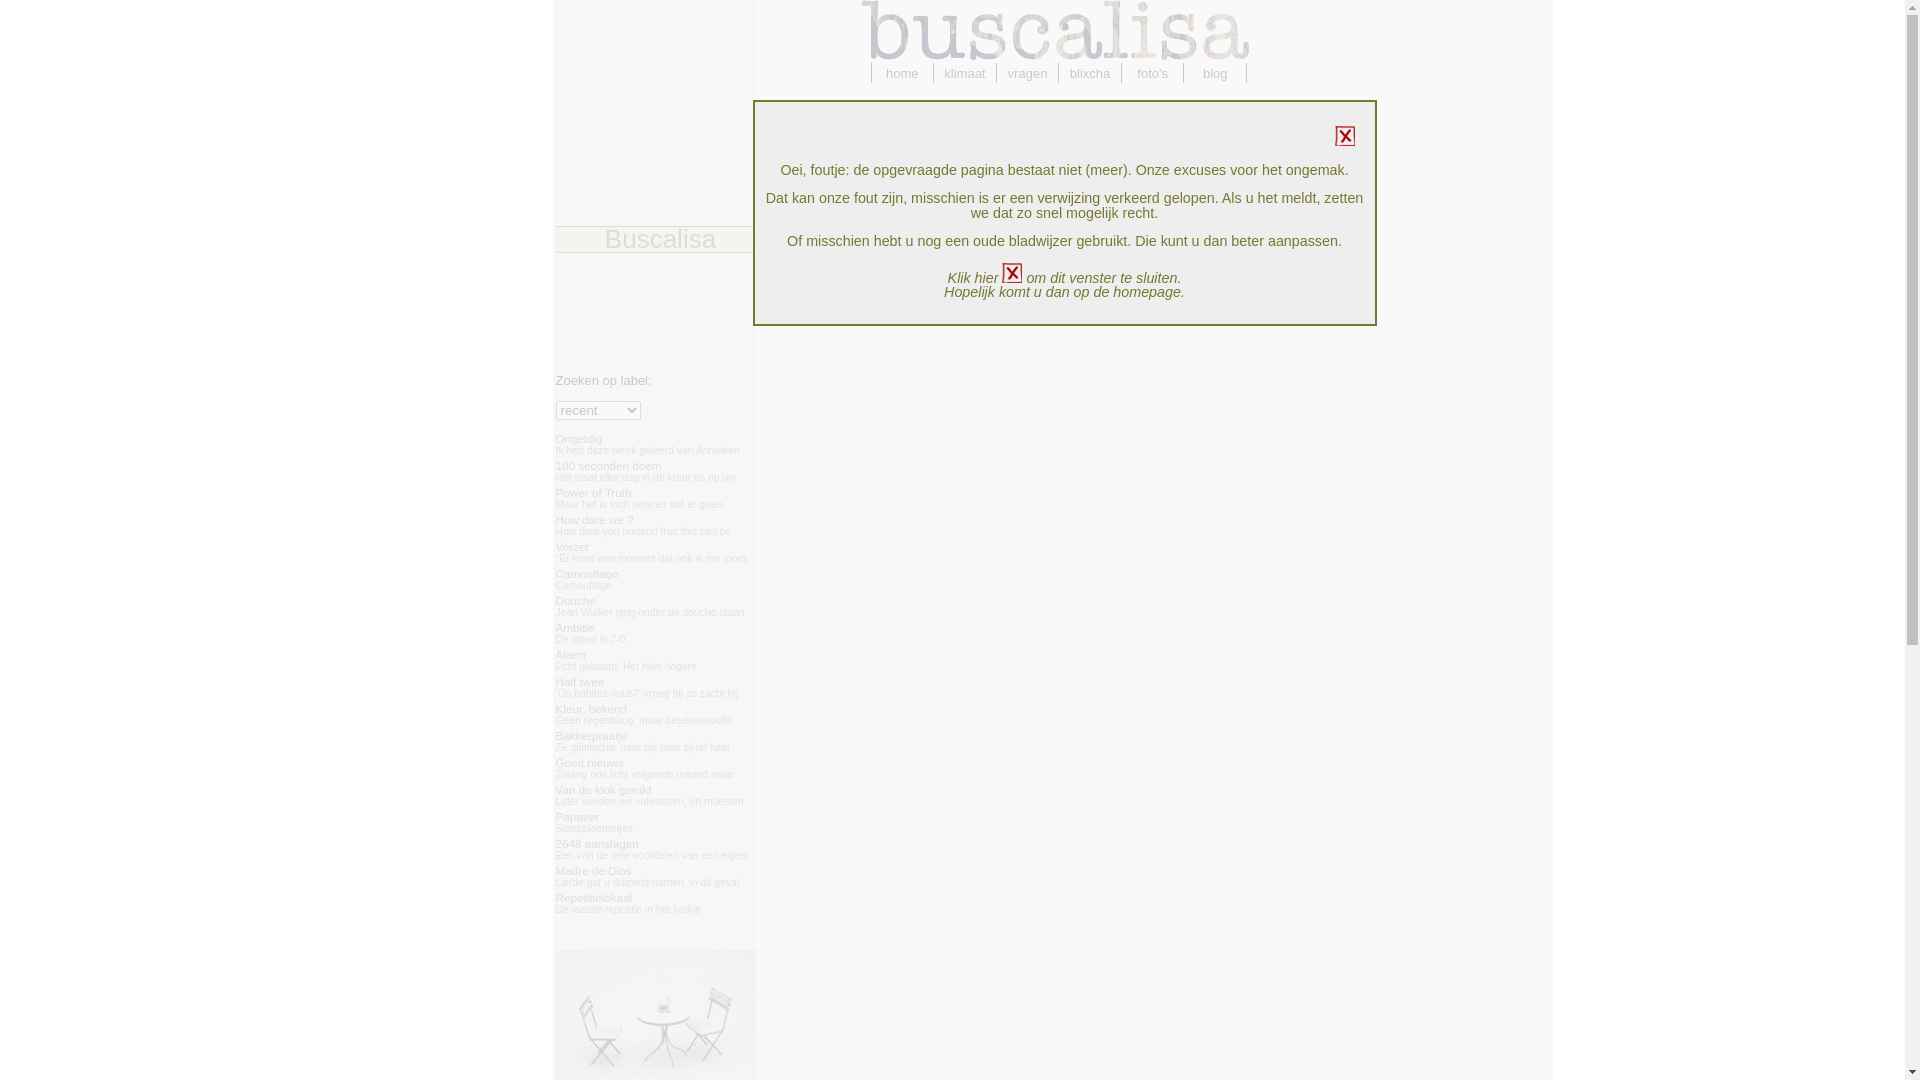 This screenshot has width=1920, height=1080. What do you see at coordinates (1028, 73) in the screenshot?
I see `vragen` at bounding box center [1028, 73].